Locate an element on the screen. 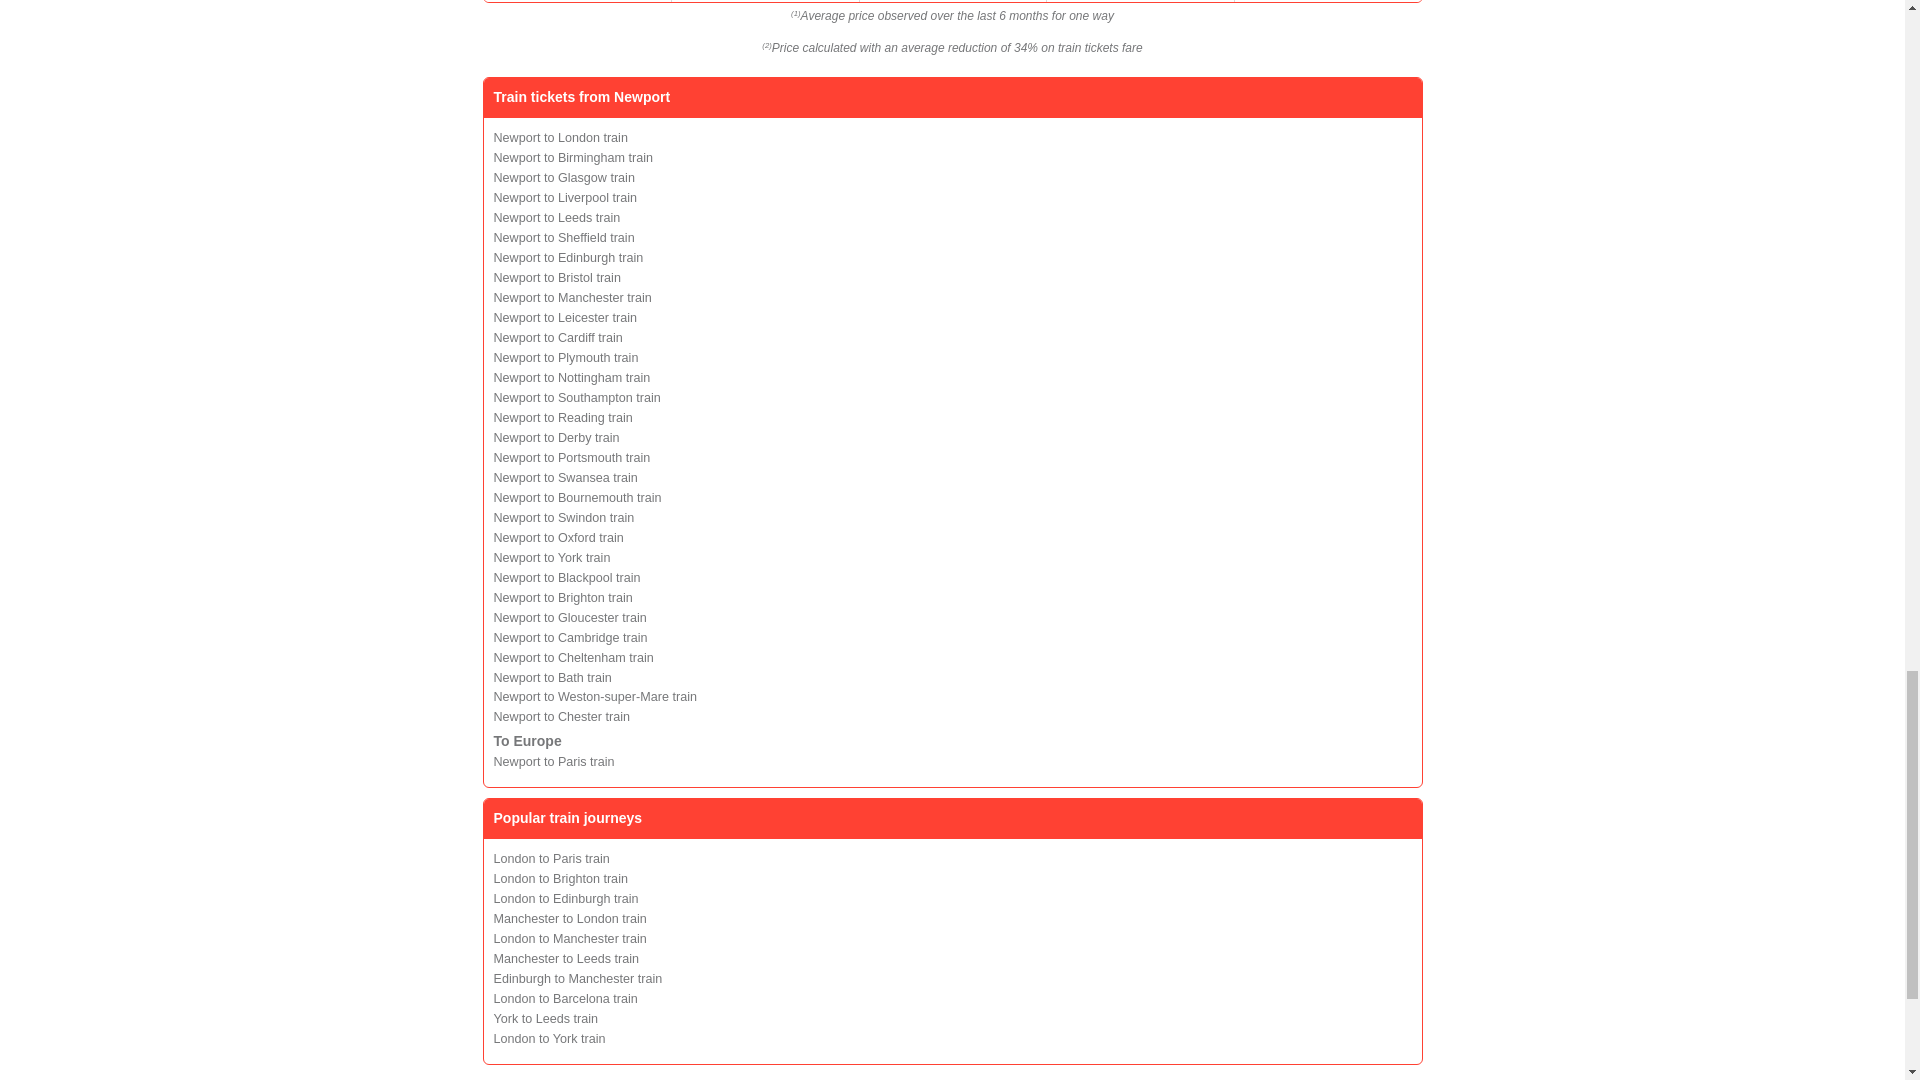 The width and height of the screenshot is (1920, 1080). Newport to Cardiff train is located at coordinates (558, 337).